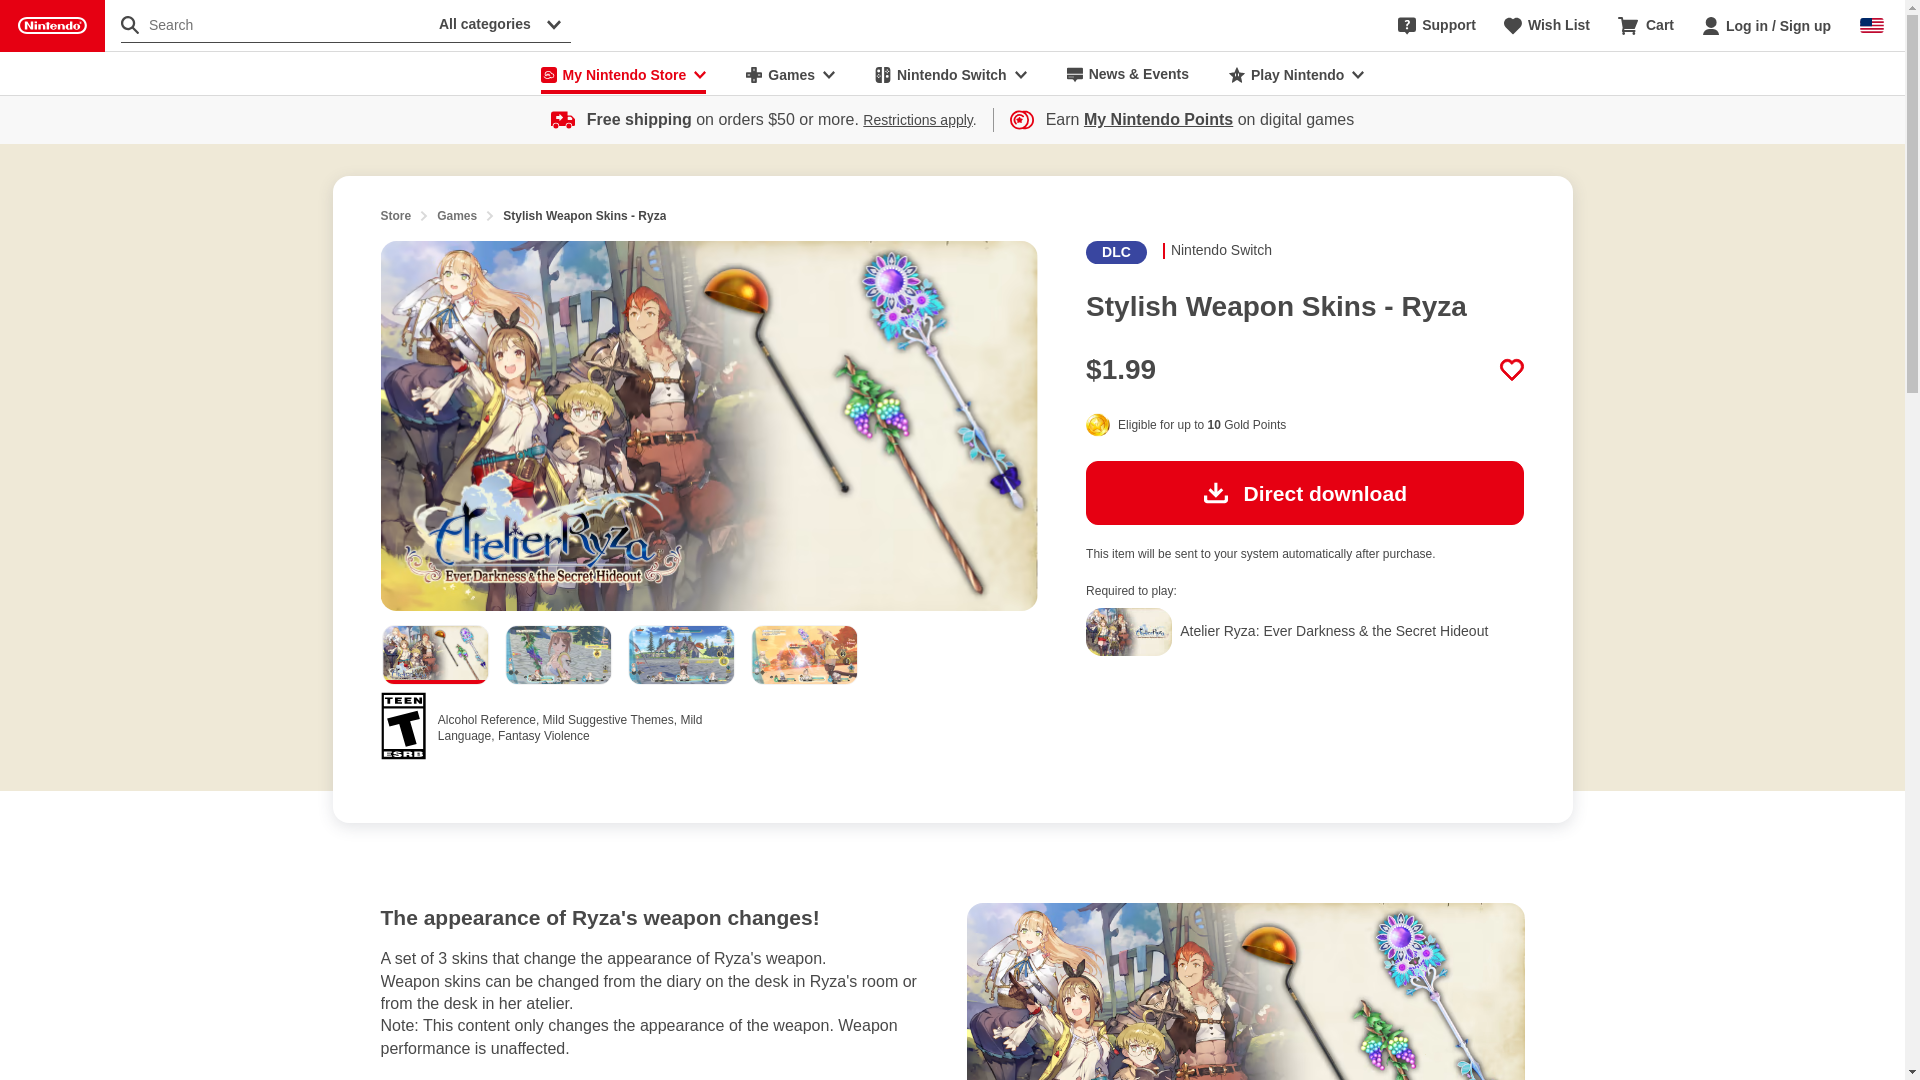  Describe the element at coordinates (1546, 26) in the screenshot. I see `Wish List` at that location.